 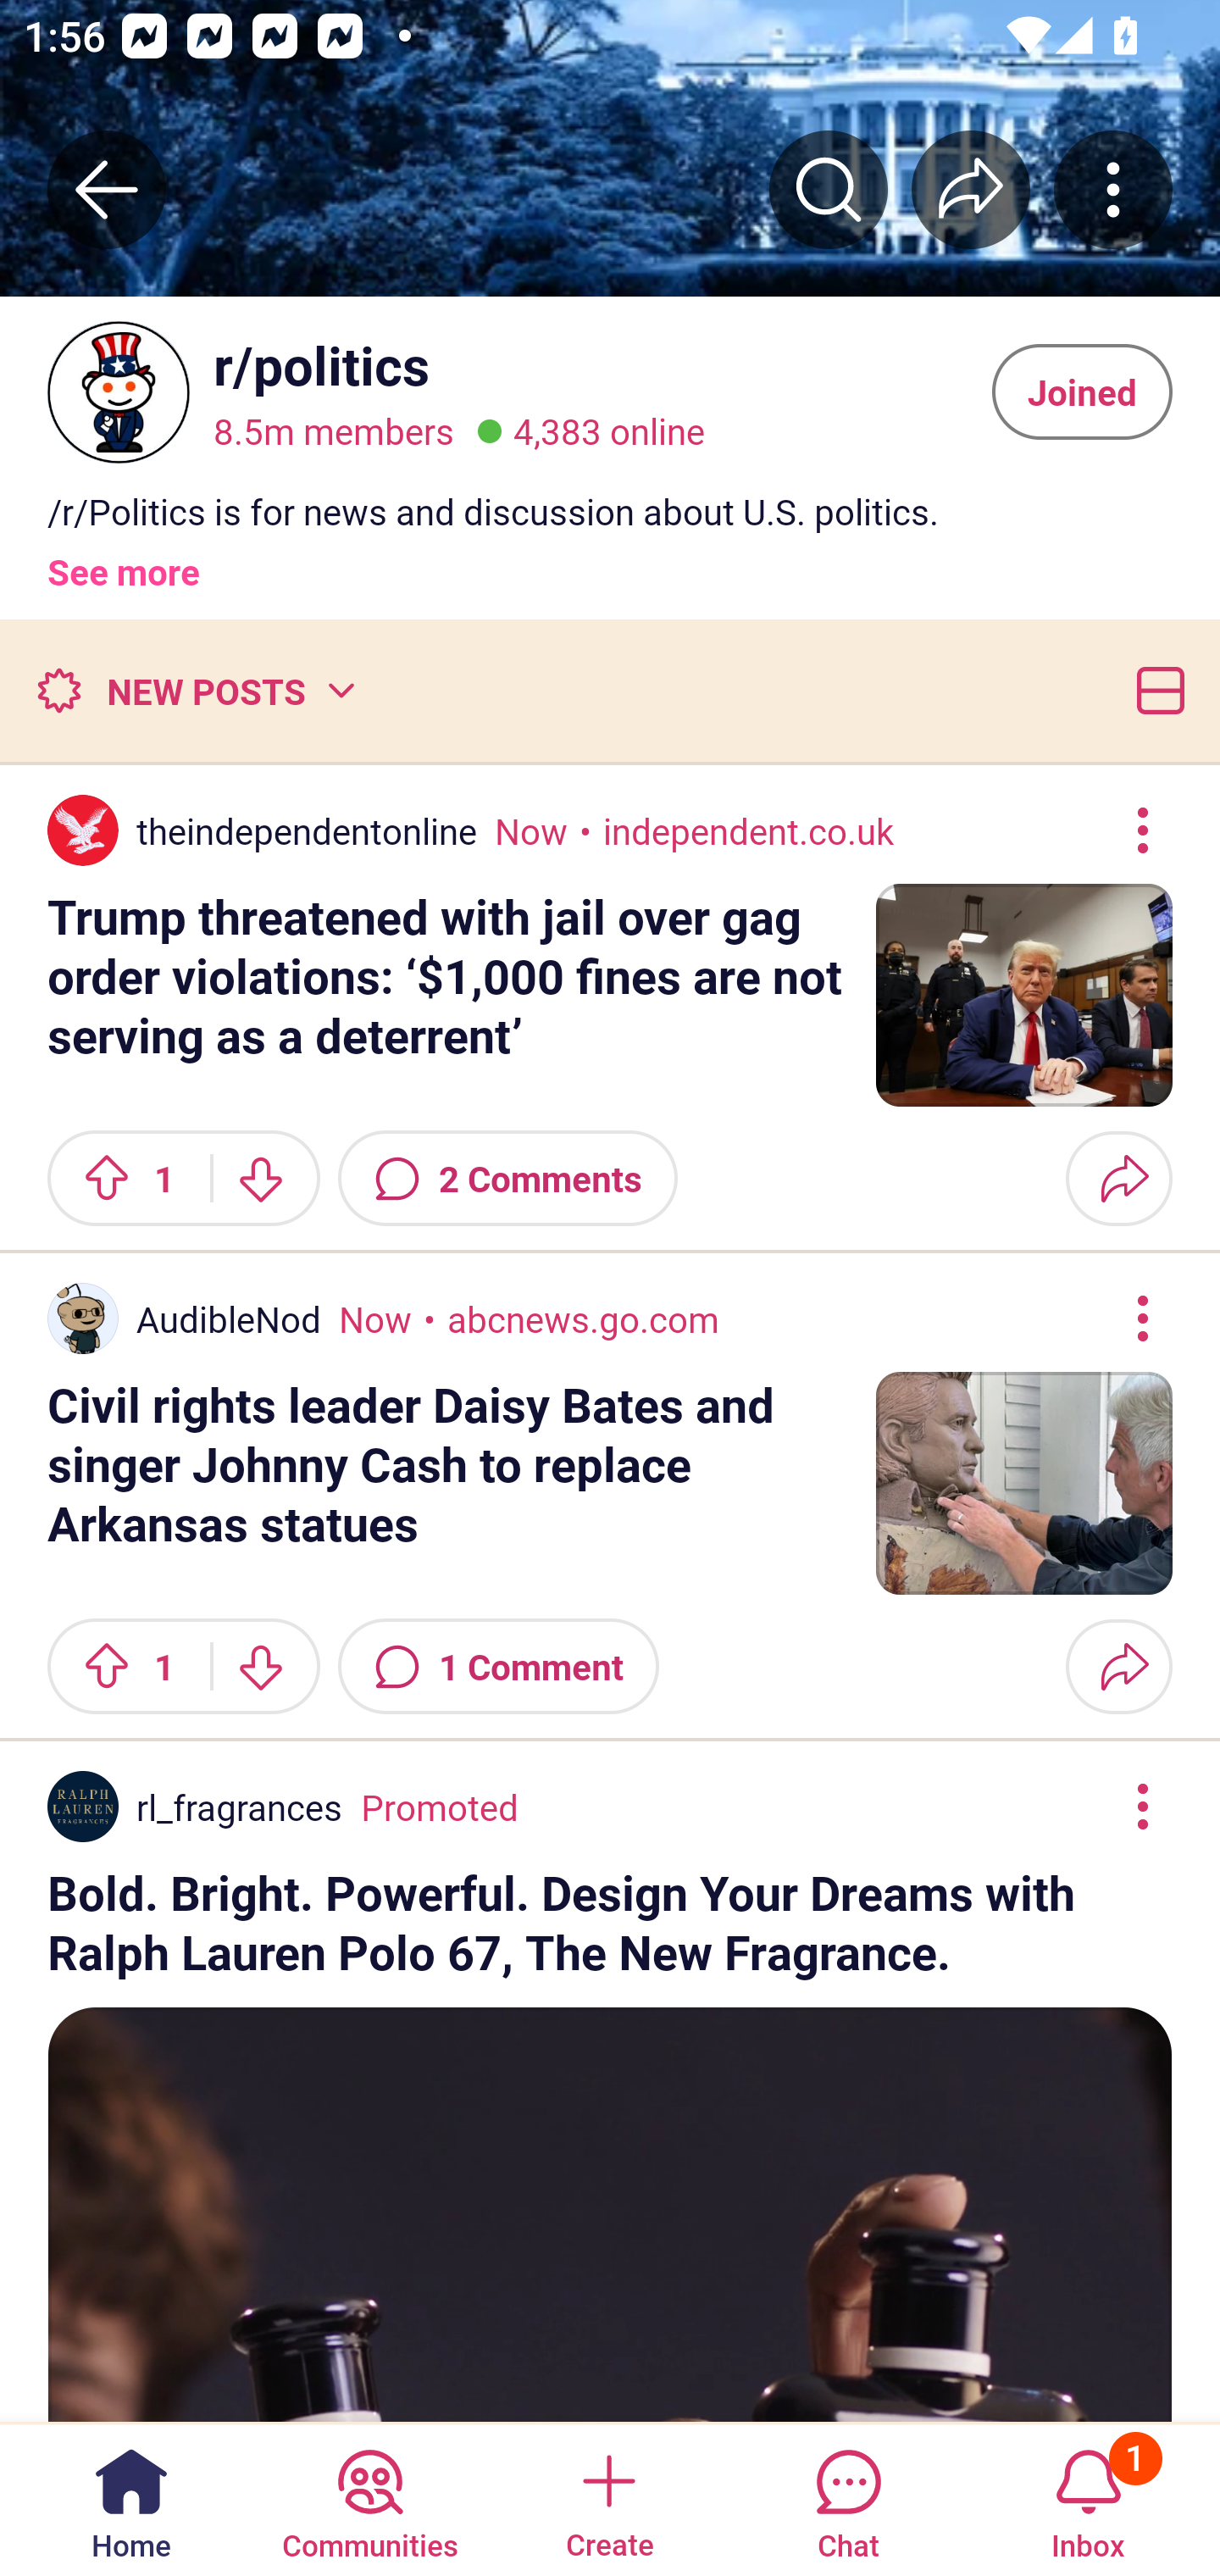 I want to click on Home, so click(x=131, y=2498).